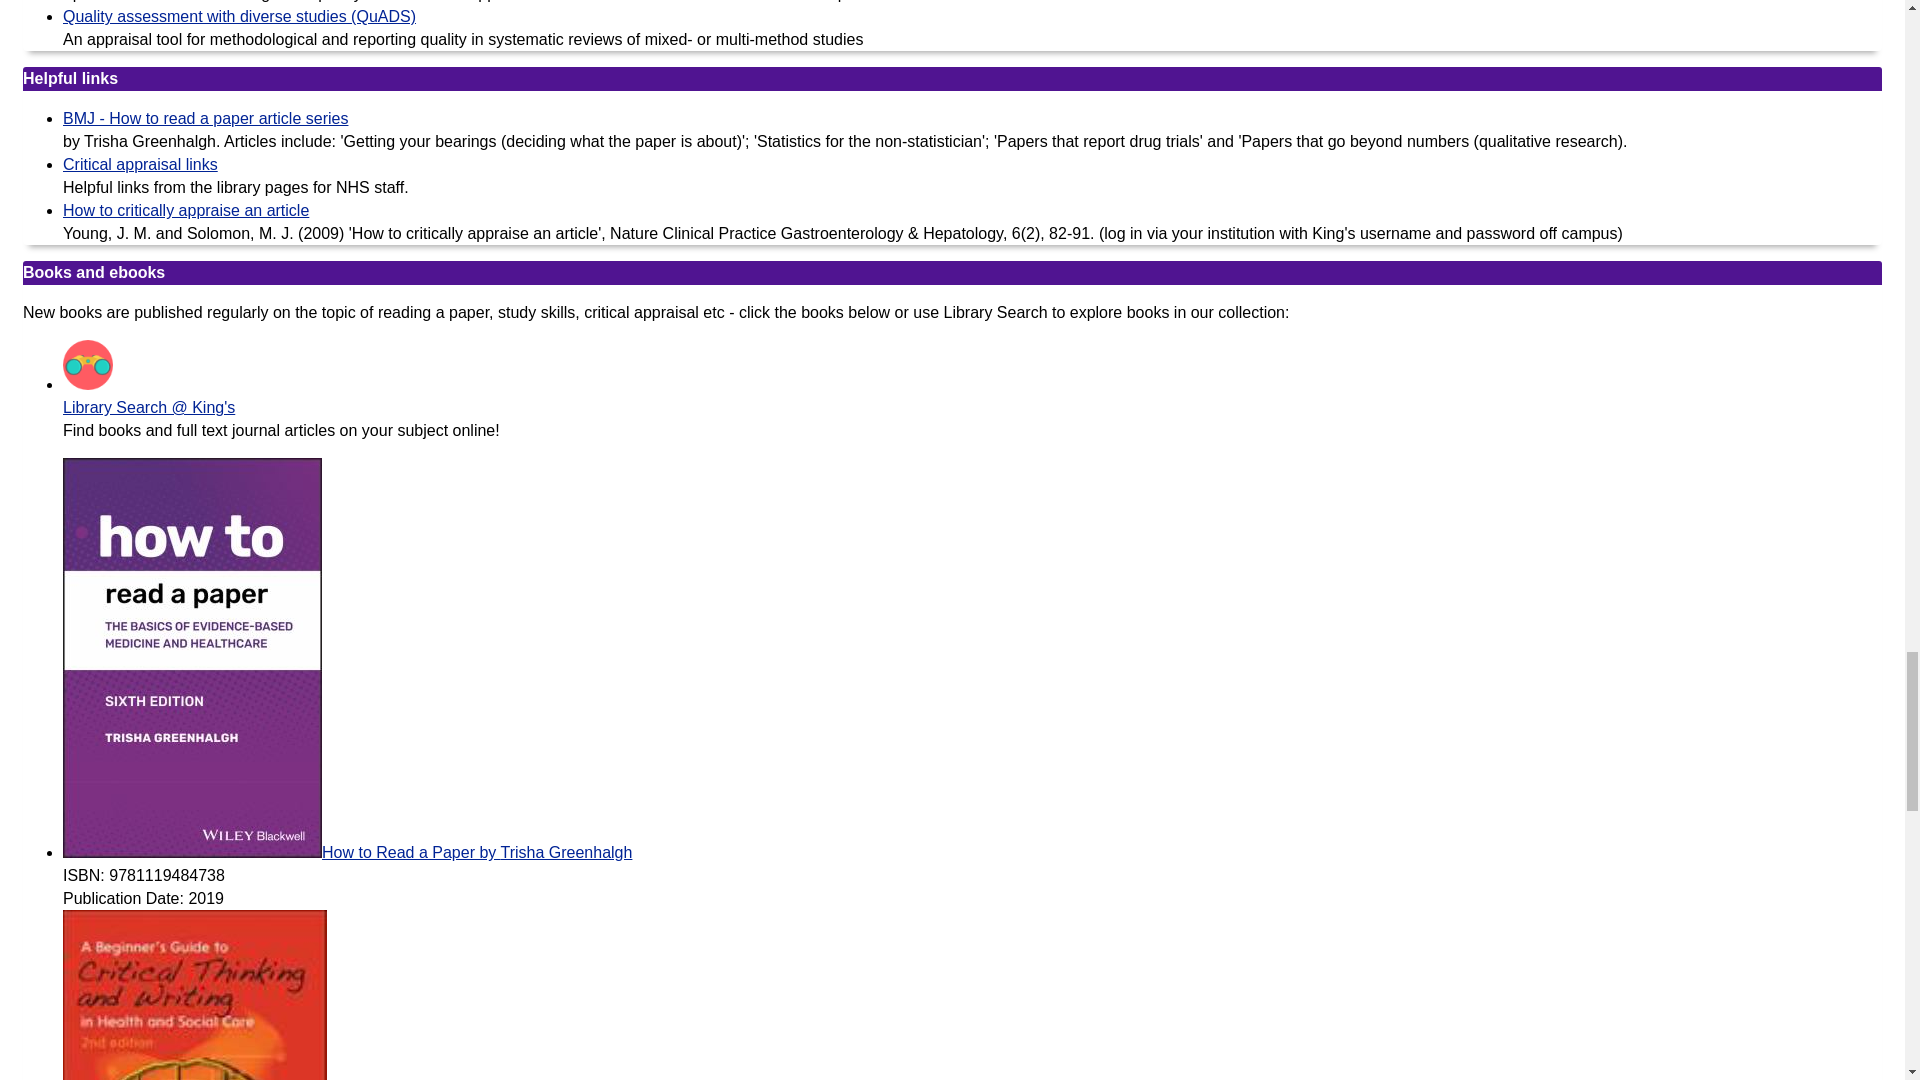 This screenshot has width=1920, height=1080. Describe the element at coordinates (186, 210) in the screenshot. I see `How to critically appraise an article` at that location.